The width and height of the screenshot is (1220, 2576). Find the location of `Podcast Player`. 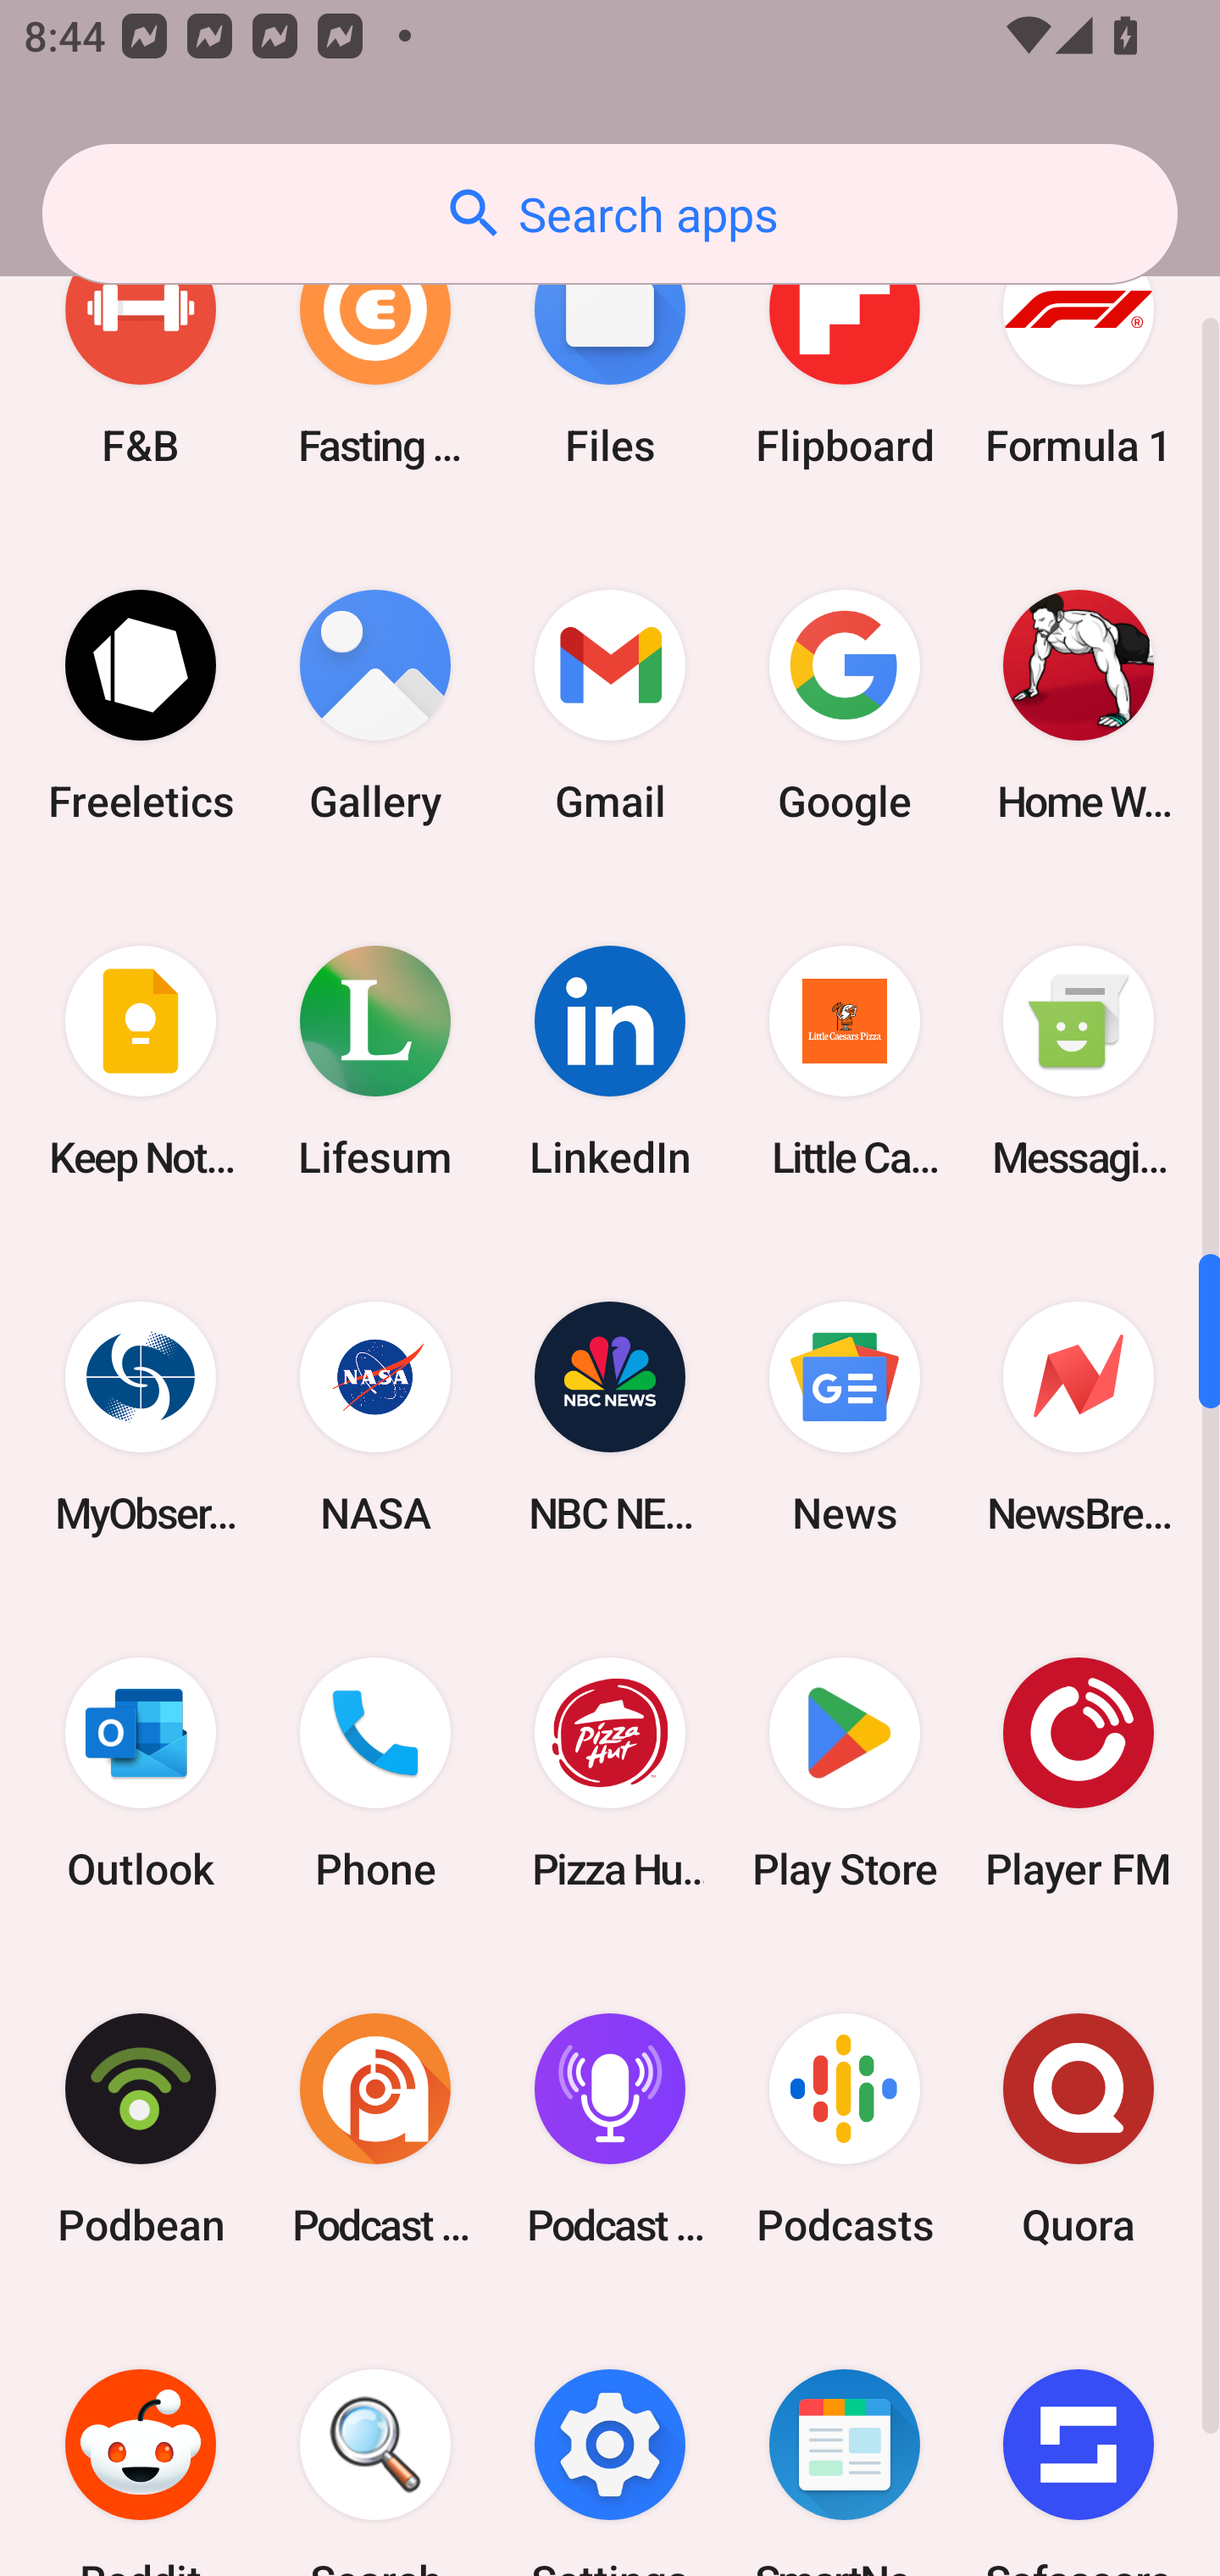

Podcast Player is located at coordinates (610, 2130).